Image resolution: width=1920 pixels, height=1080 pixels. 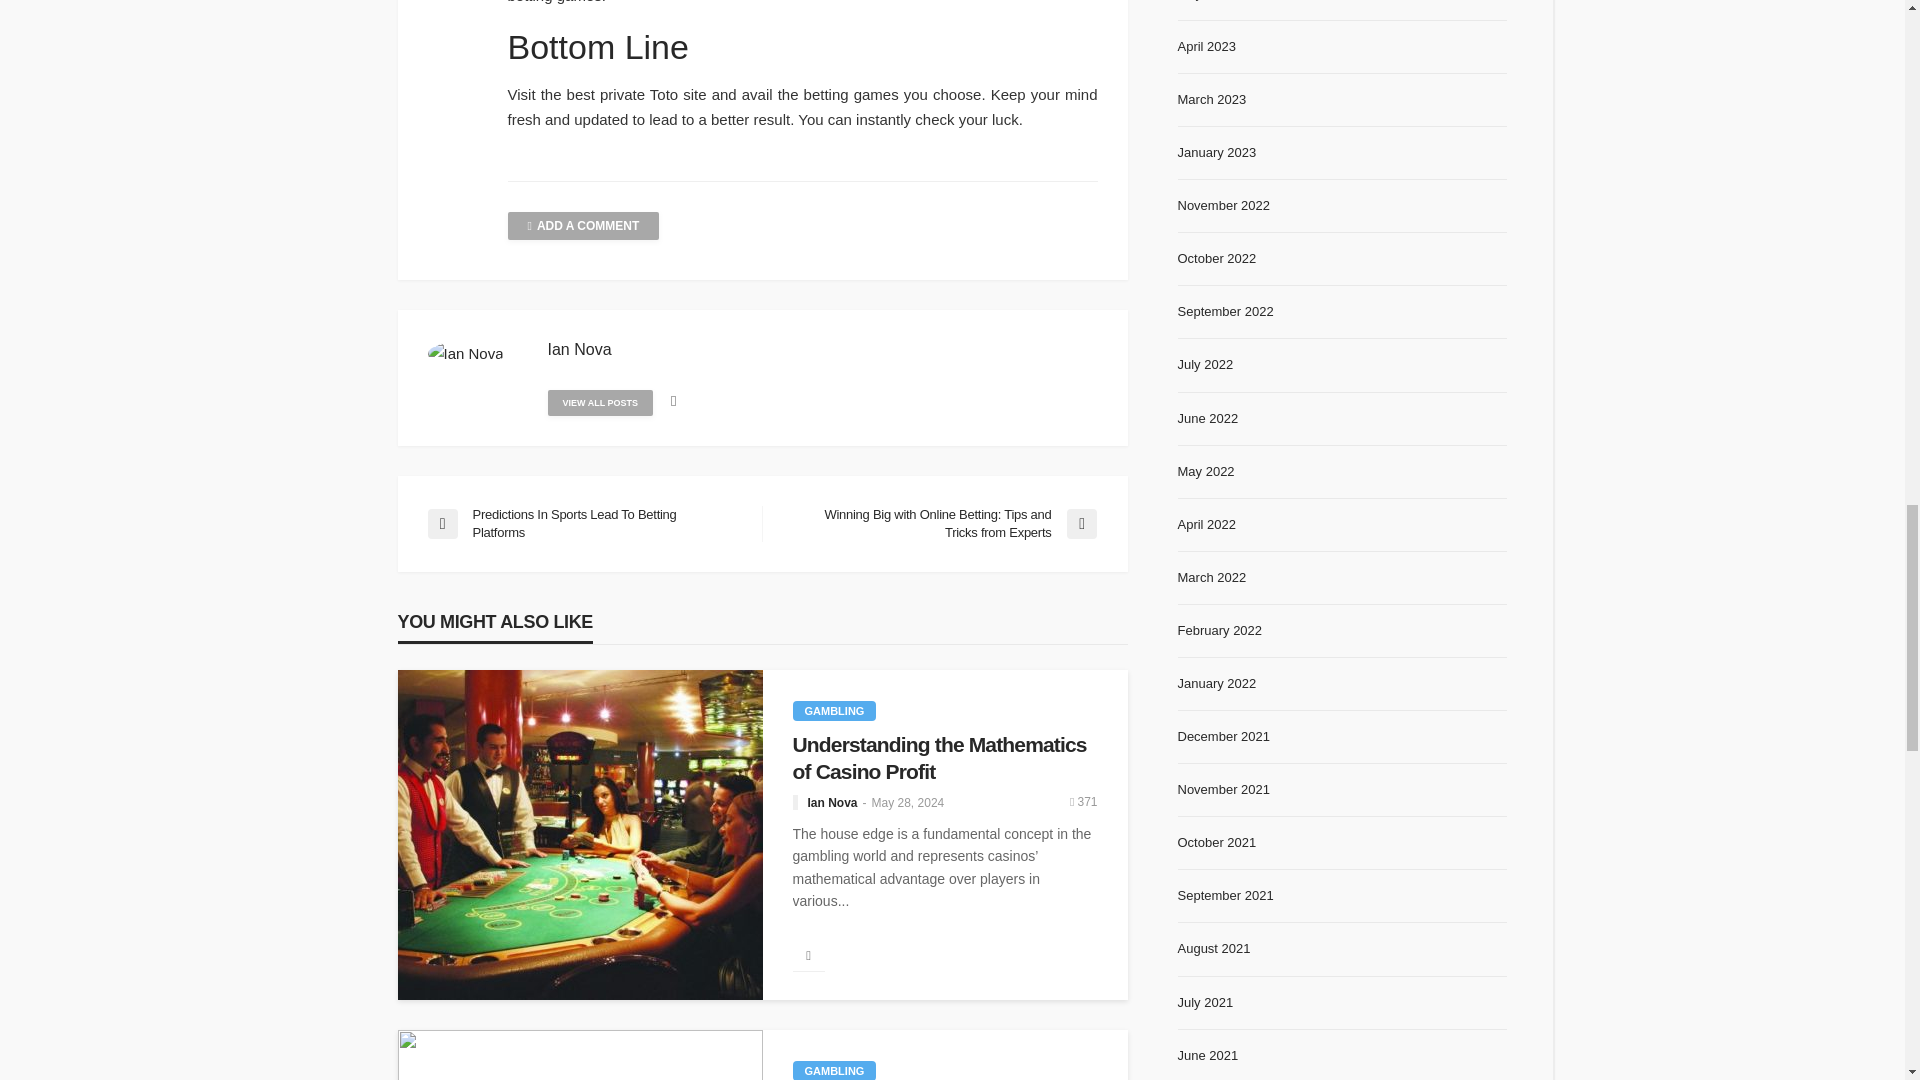 What do you see at coordinates (833, 1070) in the screenshot?
I see `Gambling` at bounding box center [833, 1070].